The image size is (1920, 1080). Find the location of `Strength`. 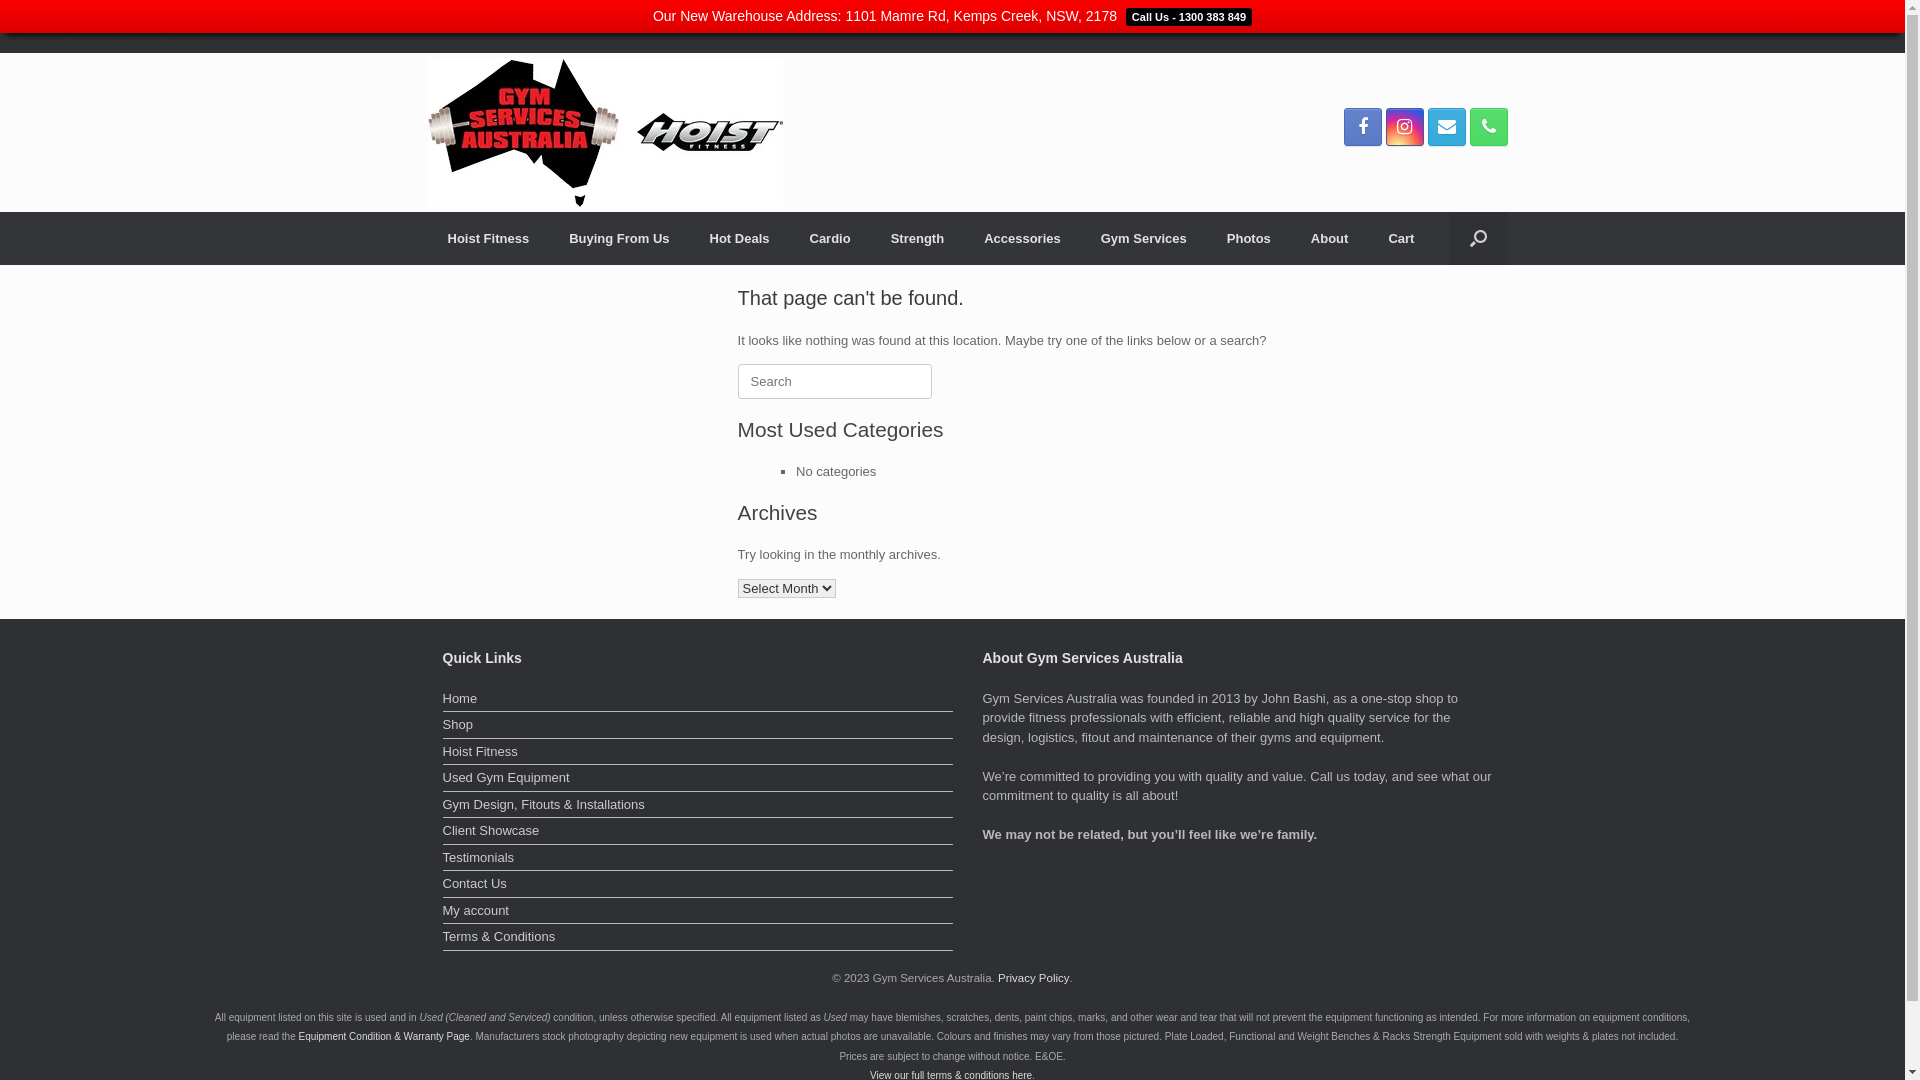

Strength is located at coordinates (918, 238).